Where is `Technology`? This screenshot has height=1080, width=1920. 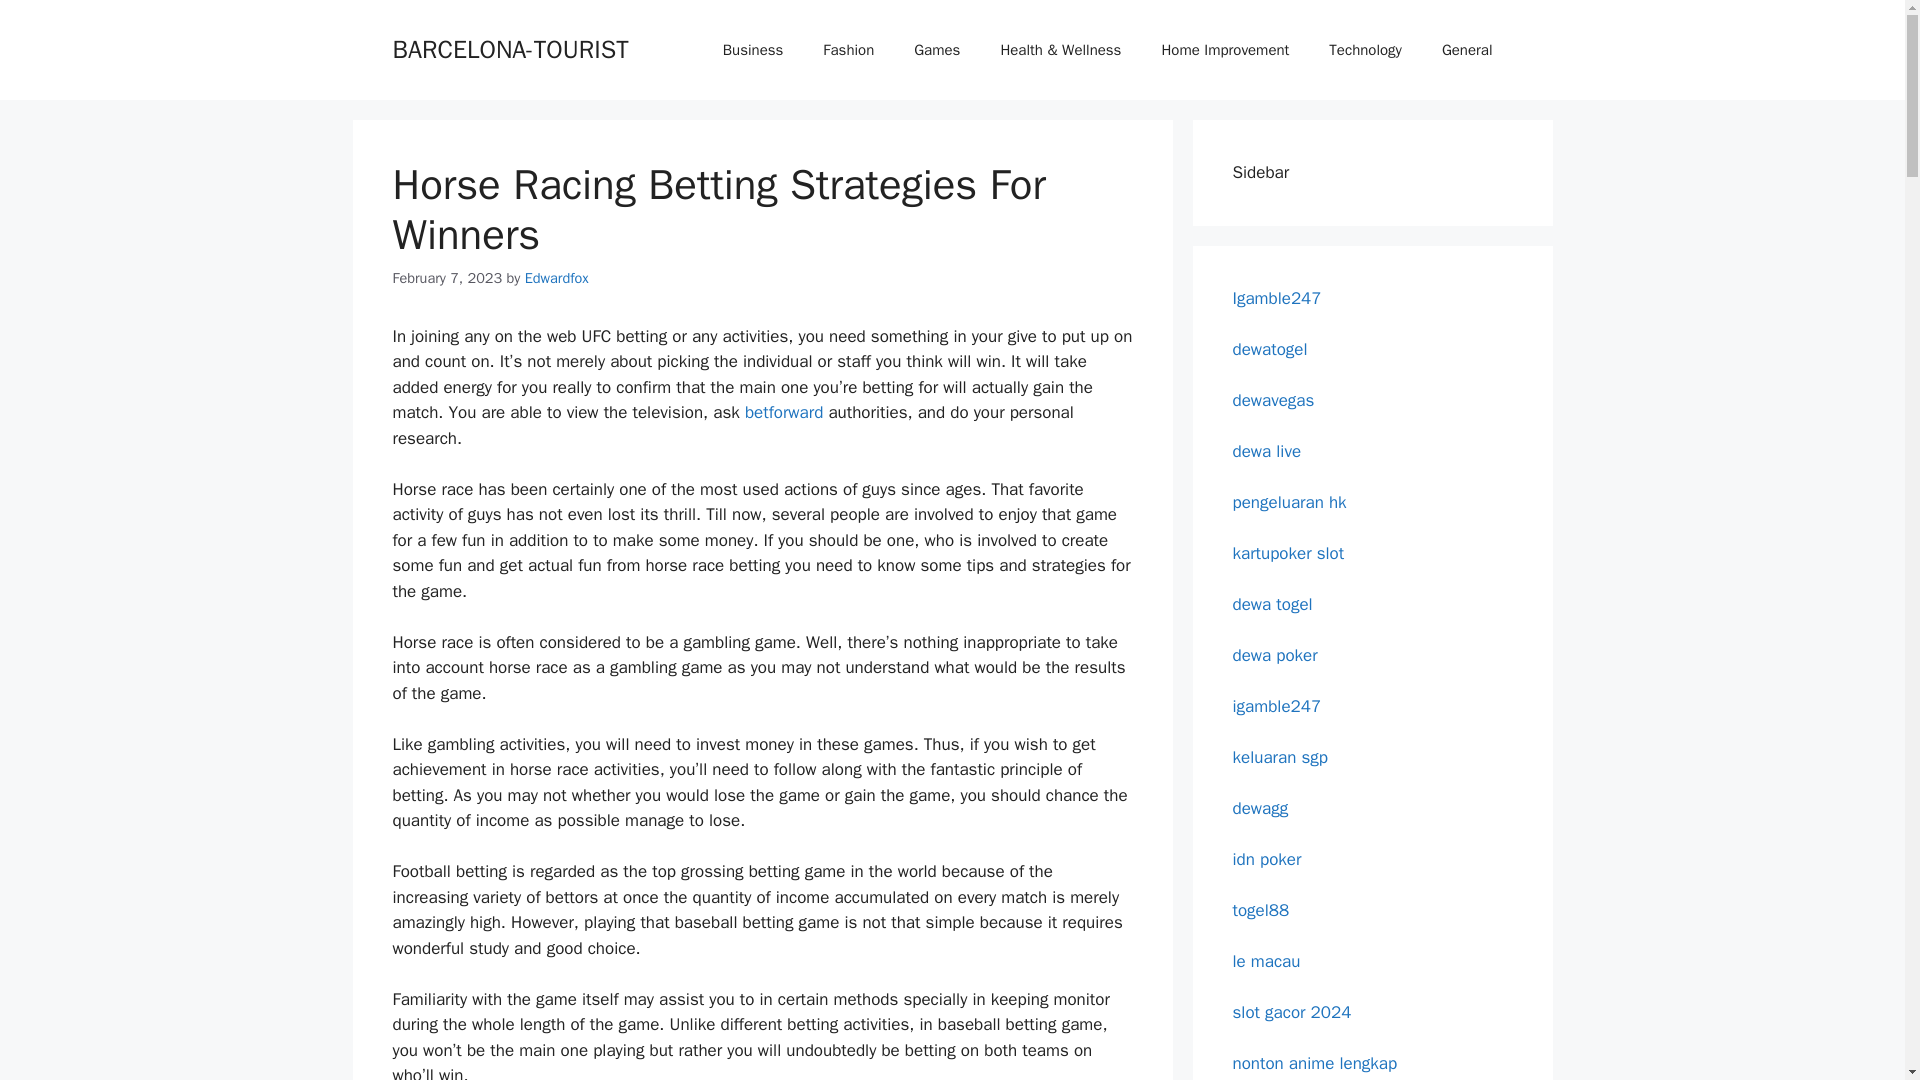
Technology is located at coordinates (1366, 50).